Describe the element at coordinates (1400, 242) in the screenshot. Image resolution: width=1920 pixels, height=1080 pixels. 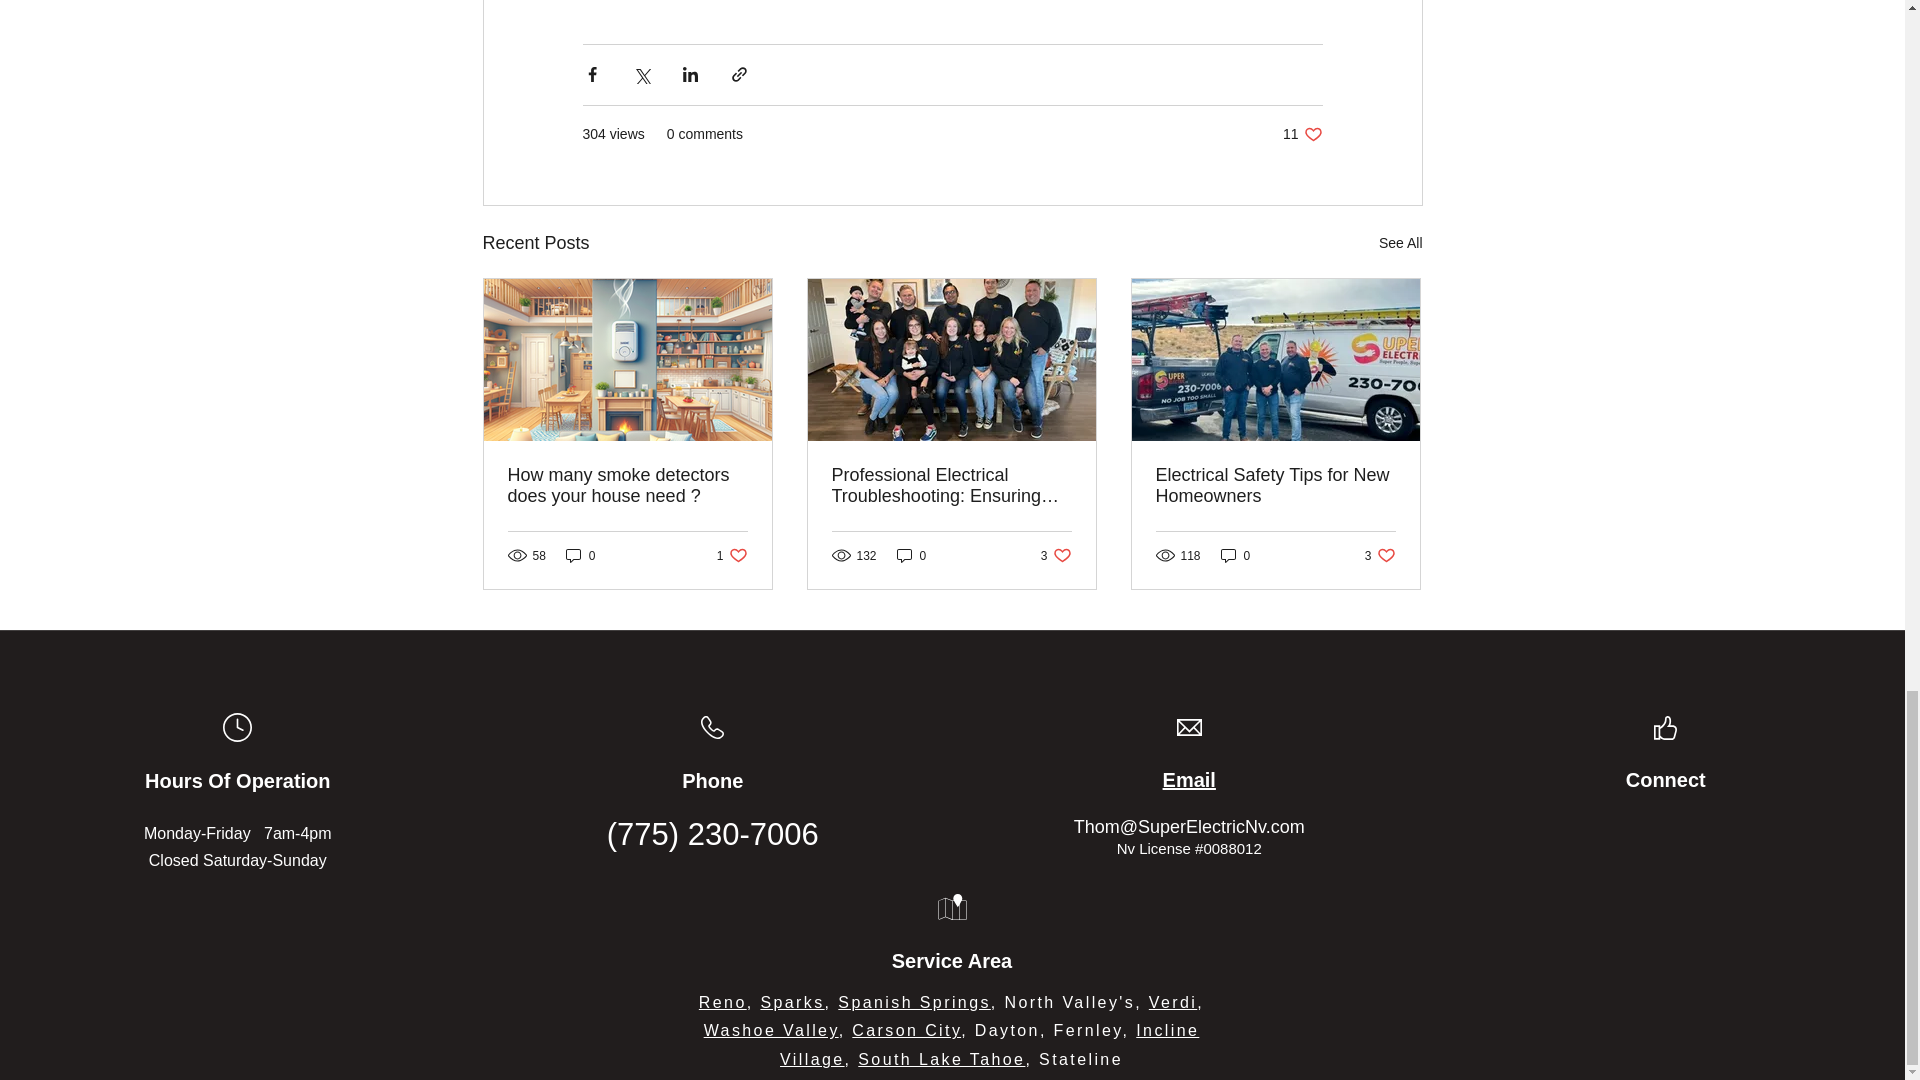
I see `0` at that location.